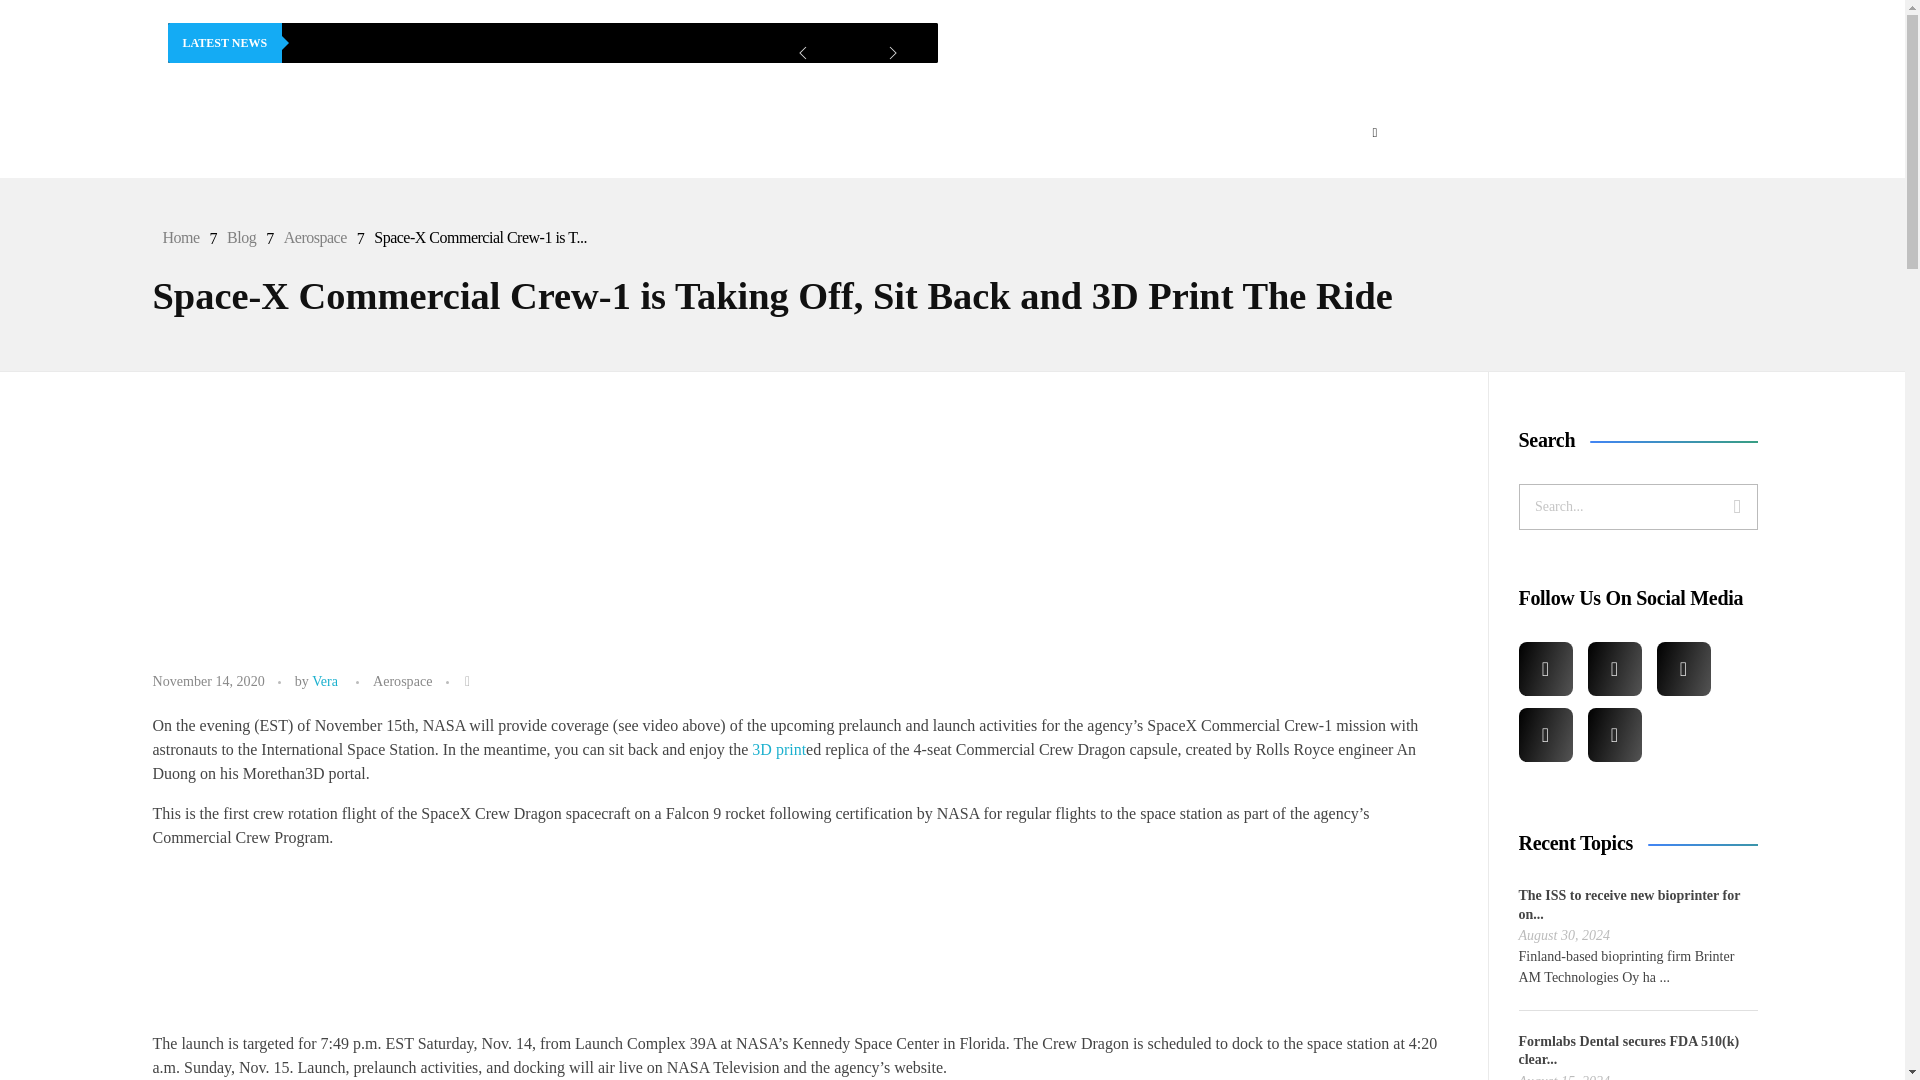  I want to click on Aerospace, so click(316, 237).